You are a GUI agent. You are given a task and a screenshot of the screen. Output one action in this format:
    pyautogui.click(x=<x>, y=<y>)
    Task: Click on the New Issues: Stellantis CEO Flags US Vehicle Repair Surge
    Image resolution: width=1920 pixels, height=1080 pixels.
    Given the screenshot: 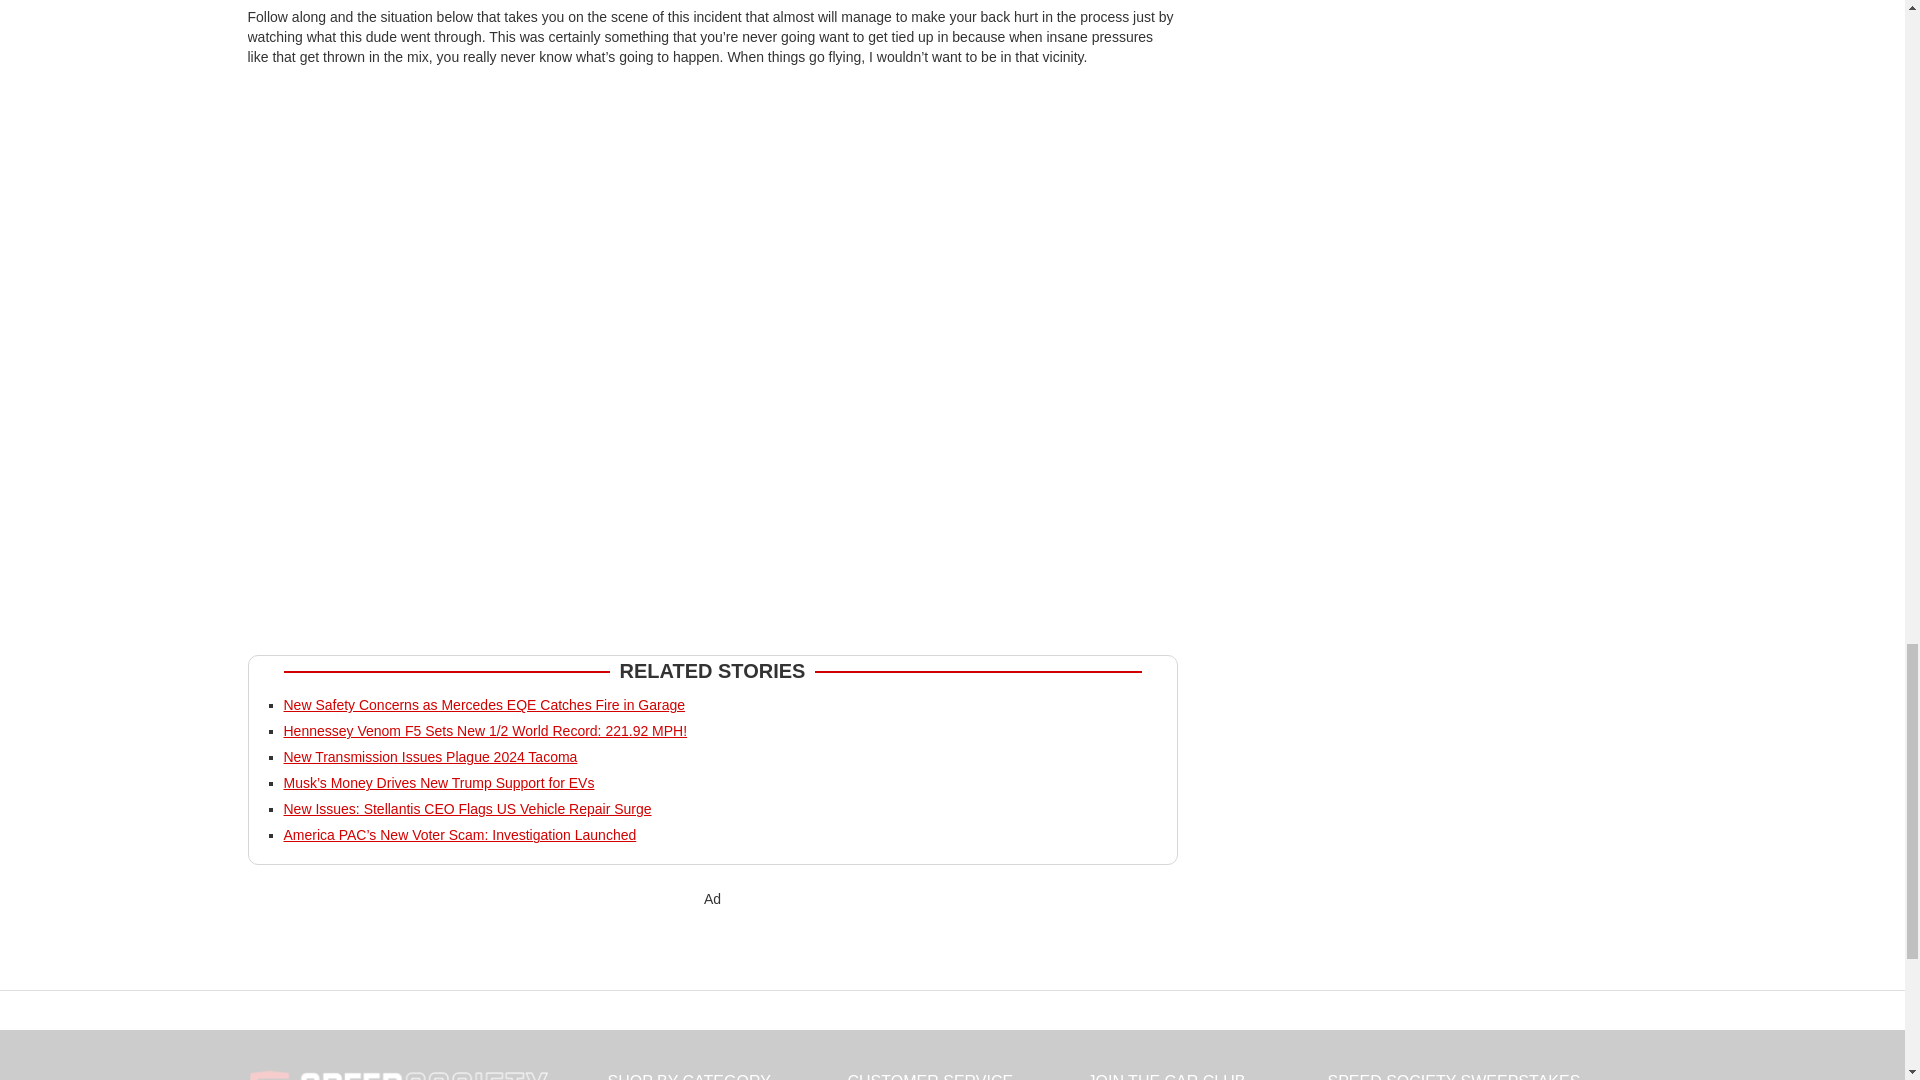 What is the action you would take?
    pyautogui.click(x=468, y=808)
    